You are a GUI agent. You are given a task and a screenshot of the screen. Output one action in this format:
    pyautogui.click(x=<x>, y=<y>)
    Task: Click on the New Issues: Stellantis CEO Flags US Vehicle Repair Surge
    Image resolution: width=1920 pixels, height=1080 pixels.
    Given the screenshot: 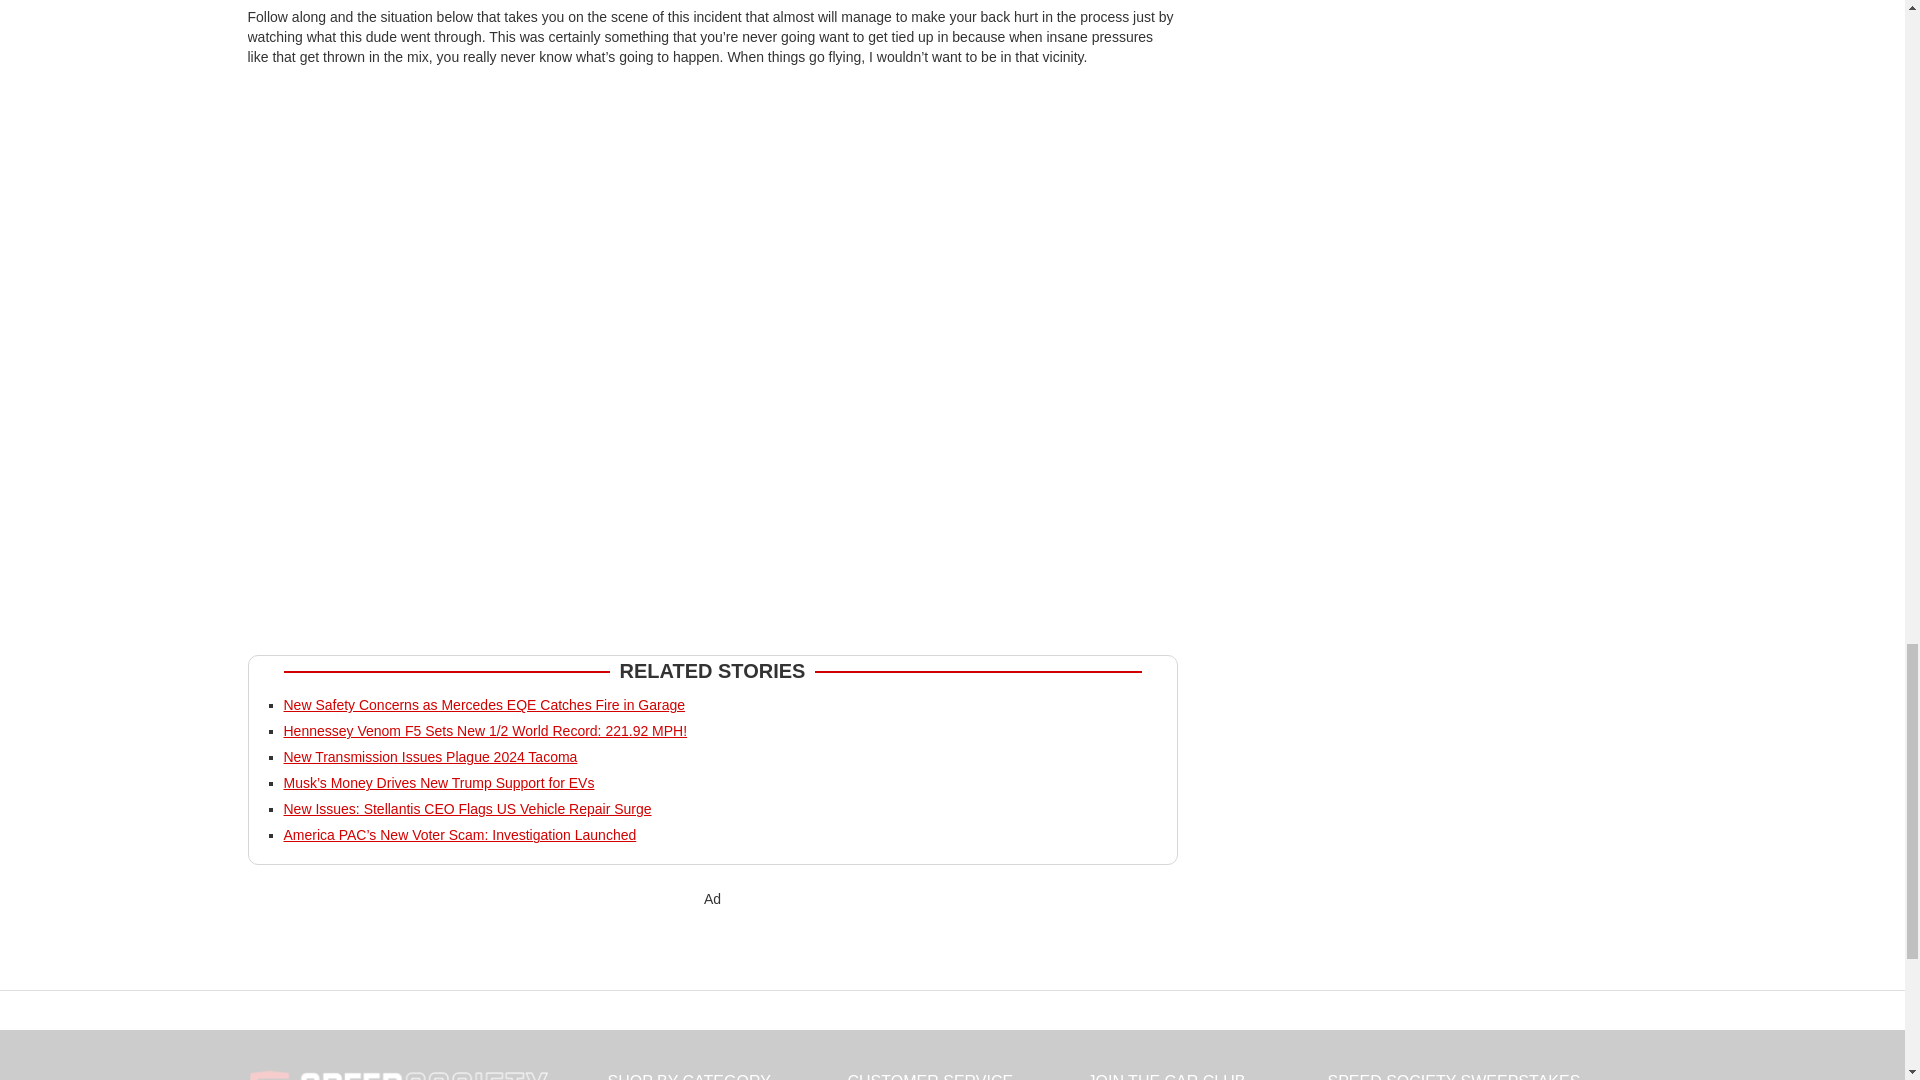 What is the action you would take?
    pyautogui.click(x=468, y=808)
    